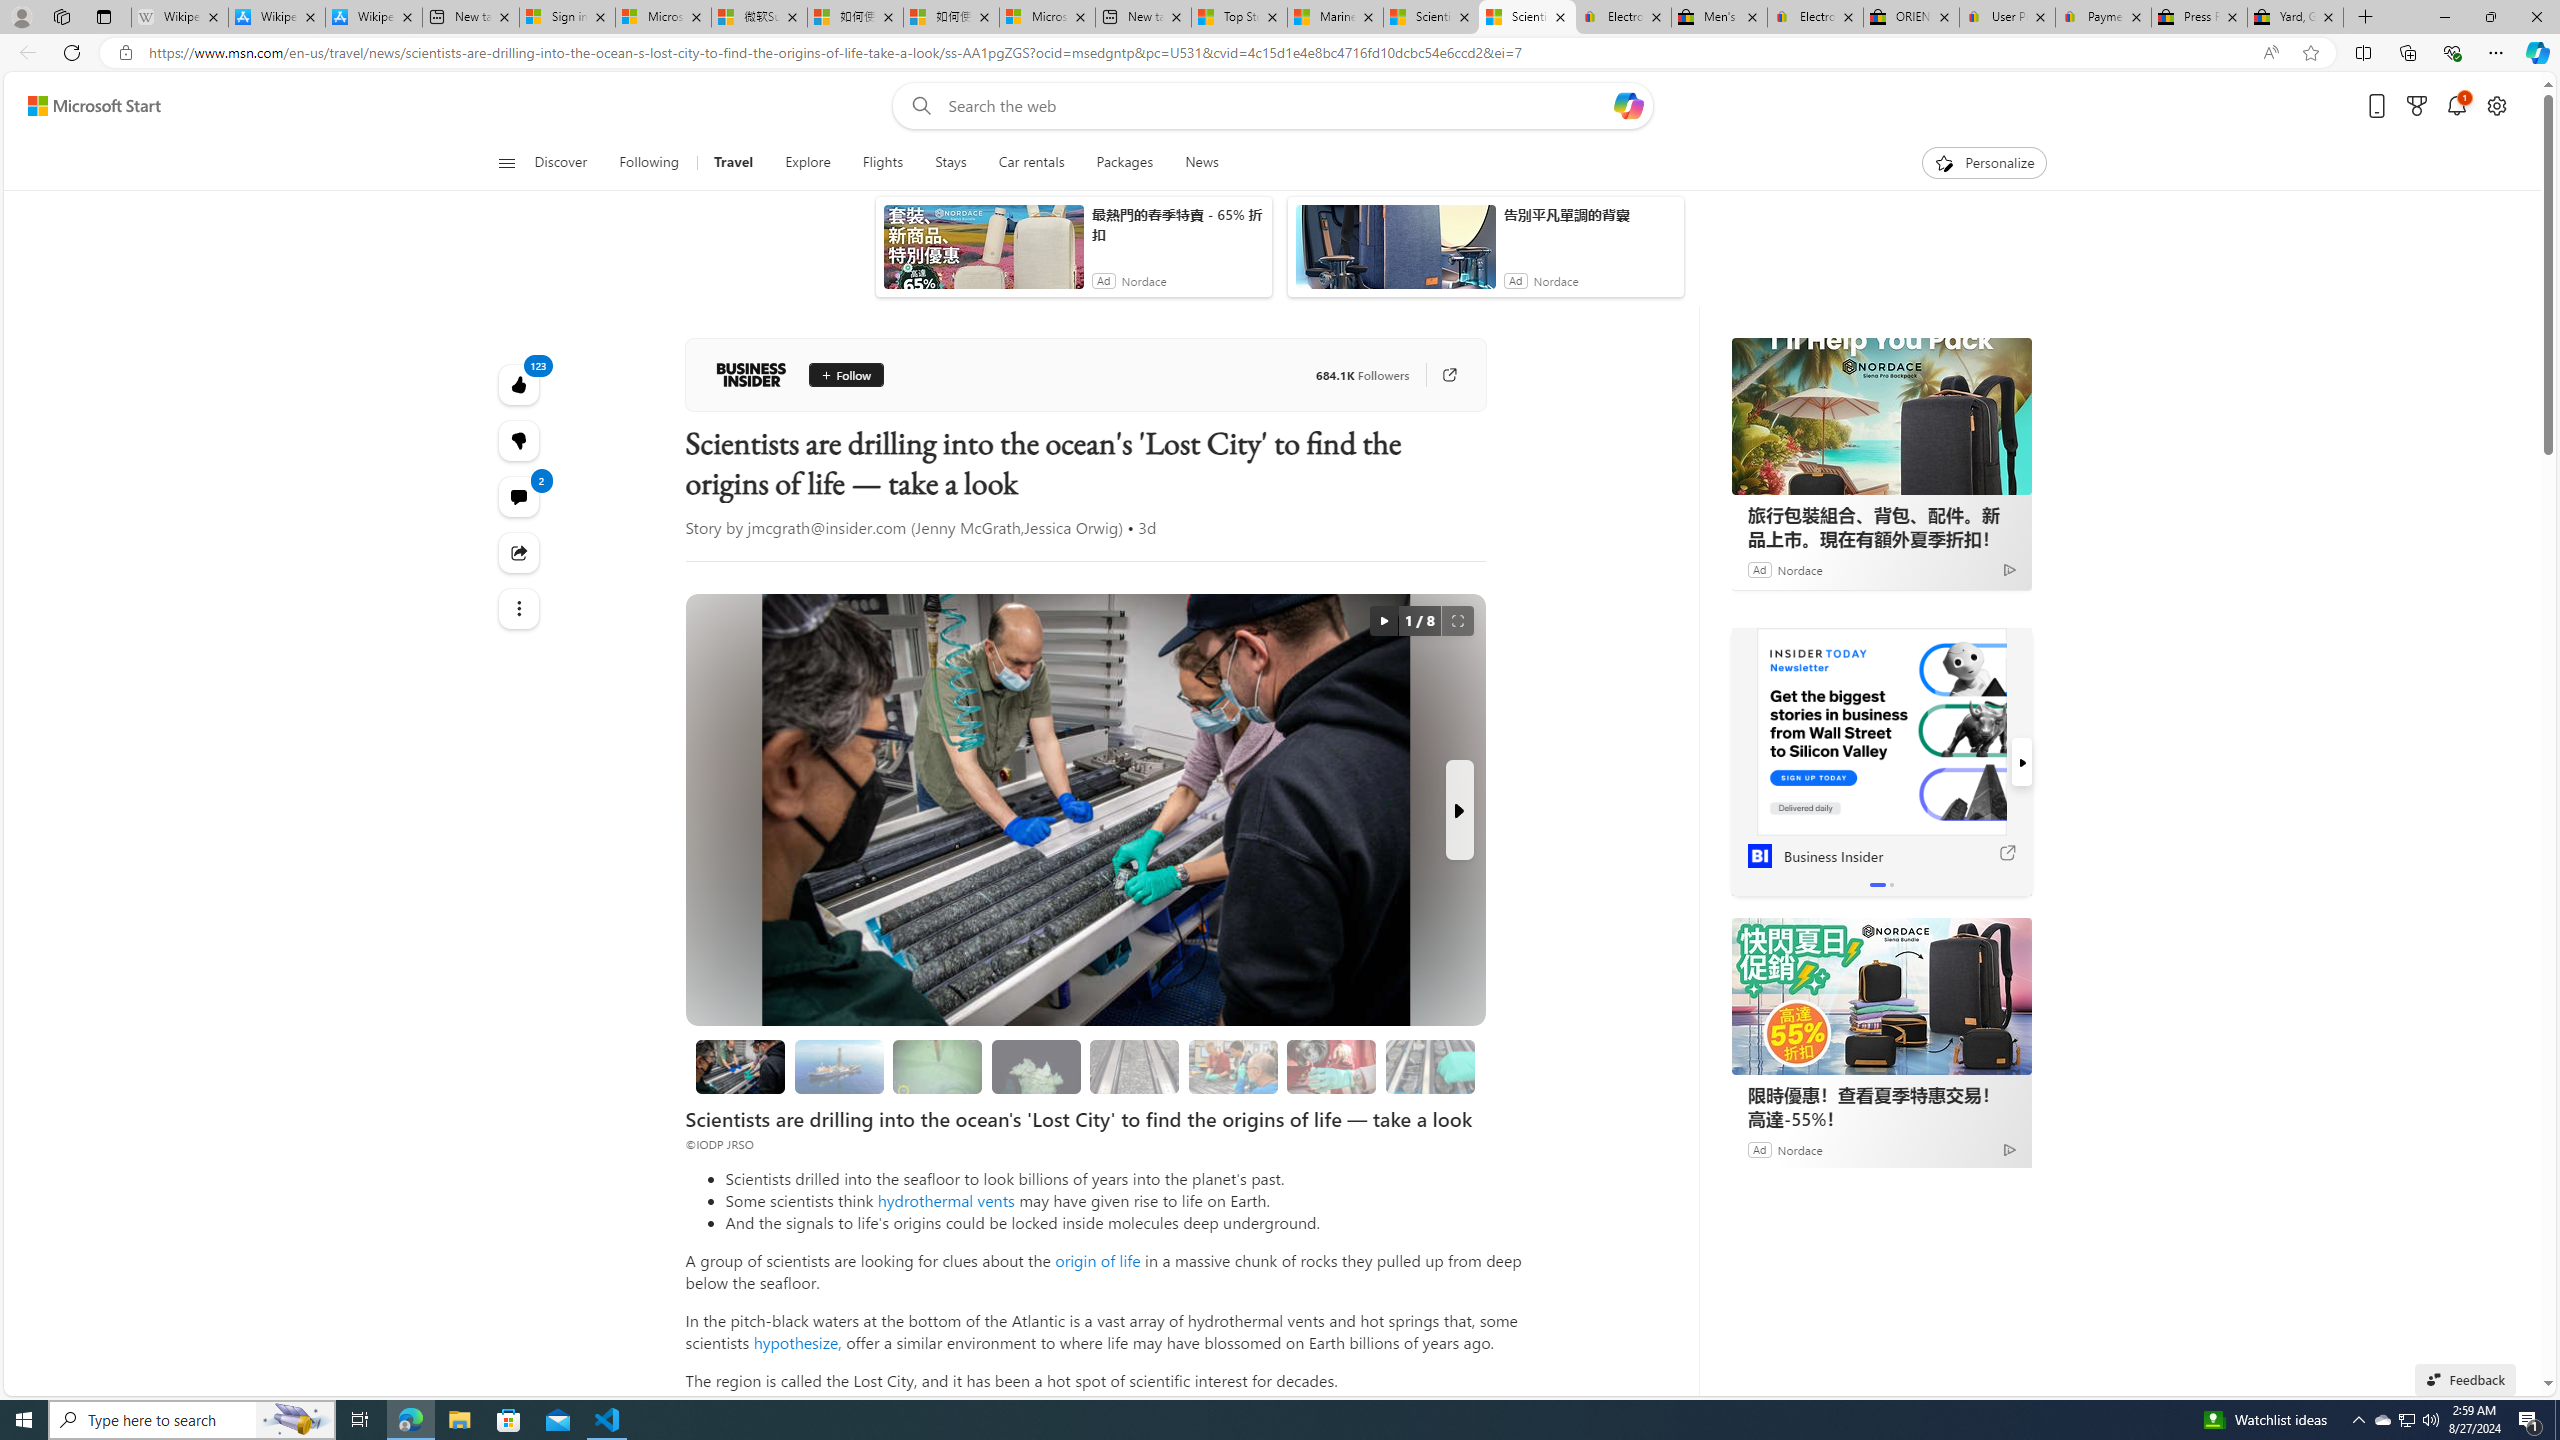  I want to click on Car rentals, so click(1031, 163).